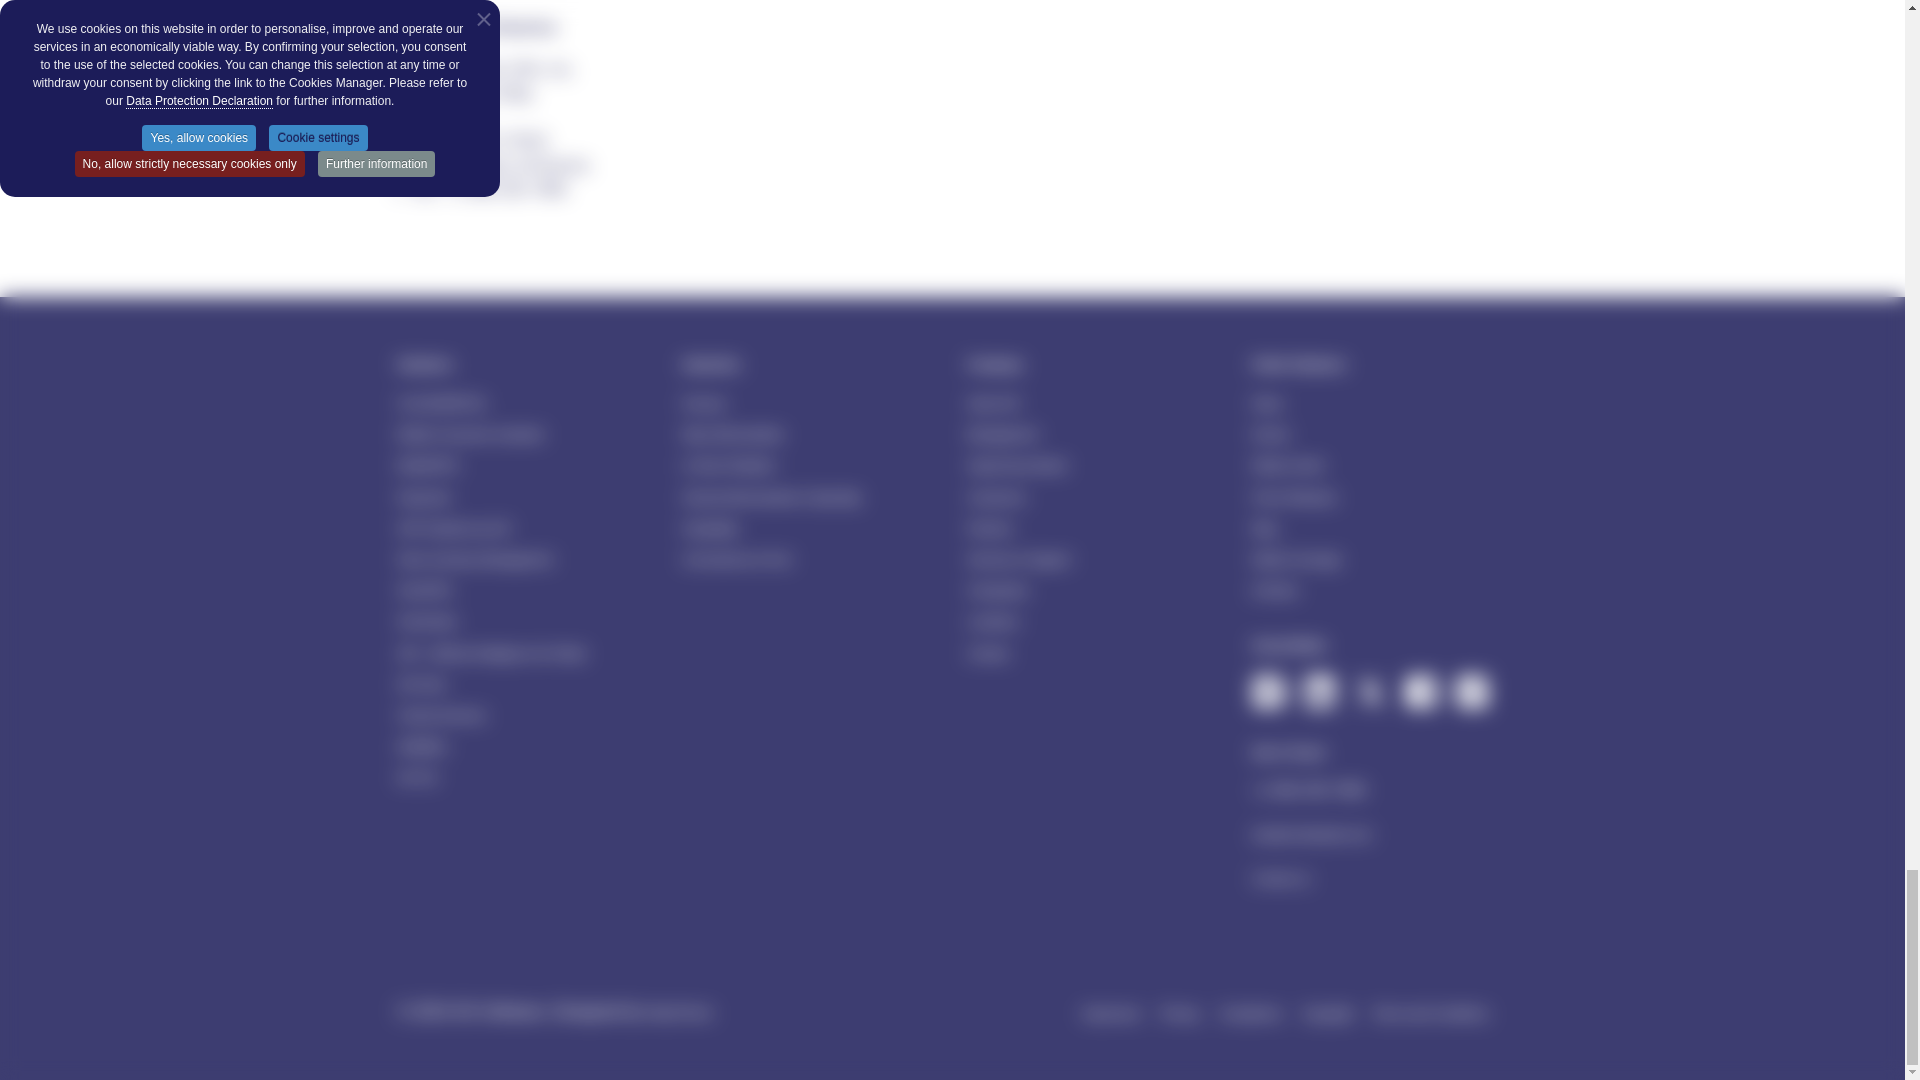 This screenshot has width=1920, height=1080. What do you see at coordinates (454, 528) in the screenshot?
I see `SAP Solutions by GK` at bounding box center [454, 528].